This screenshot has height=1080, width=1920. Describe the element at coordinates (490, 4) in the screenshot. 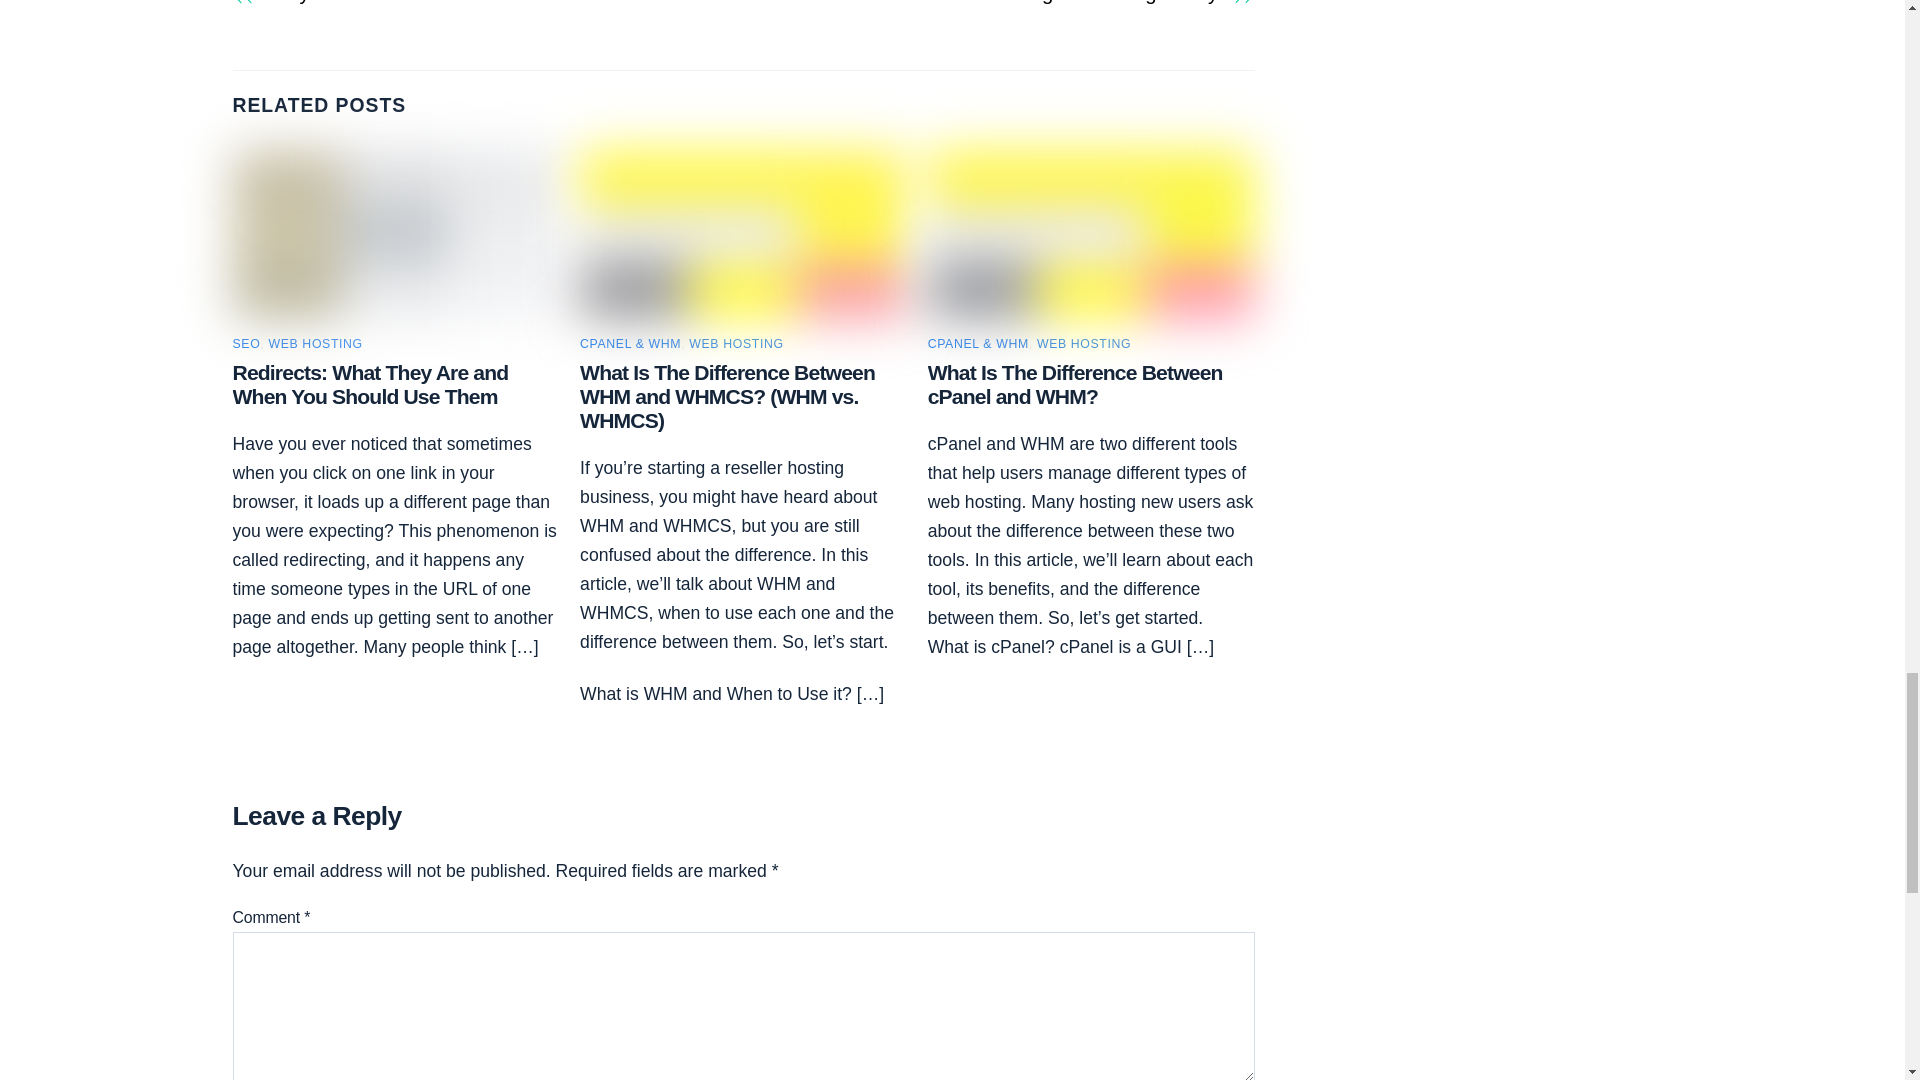

I see `Why You Should Use WordPress?` at that location.